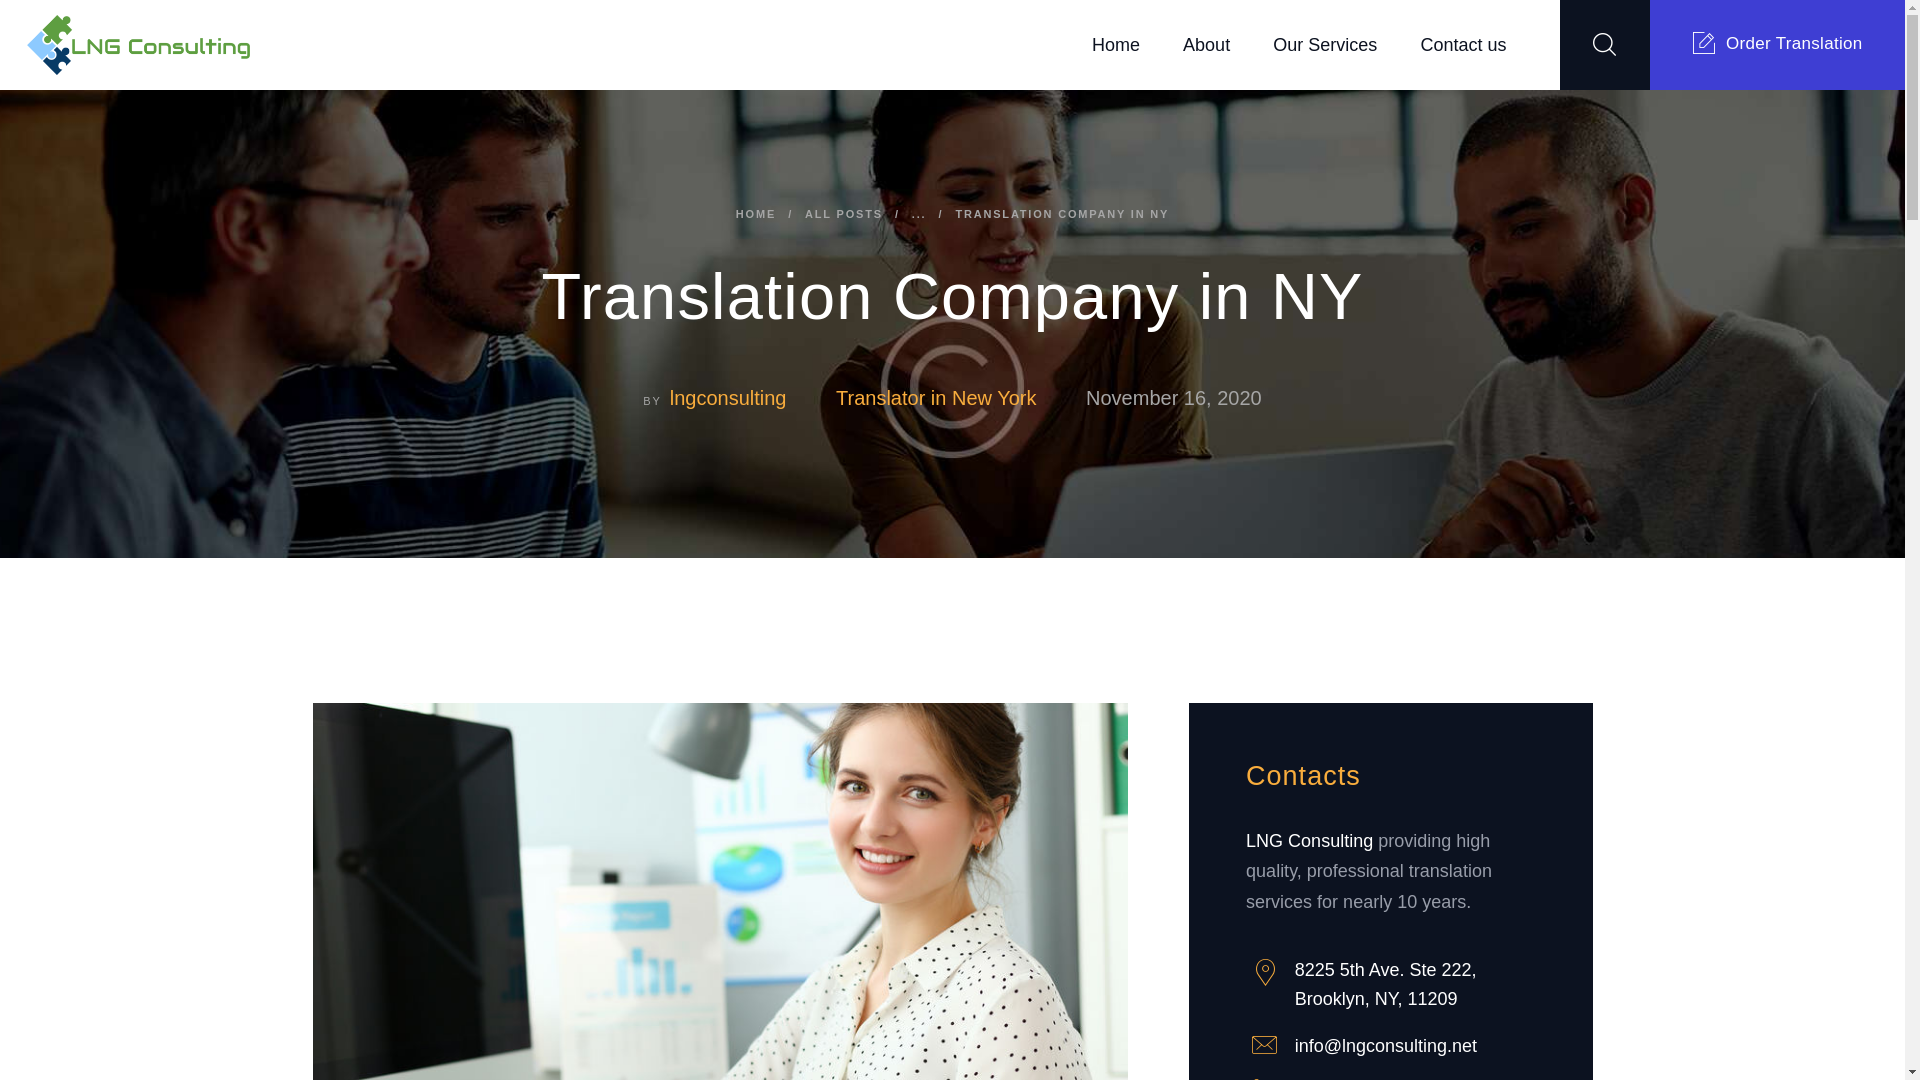 Image resolution: width=1920 pixels, height=1080 pixels. What do you see at coordinates (844, 214) in the screenshot?
I see `ALL POSTS` at bounding box center [844, 214].